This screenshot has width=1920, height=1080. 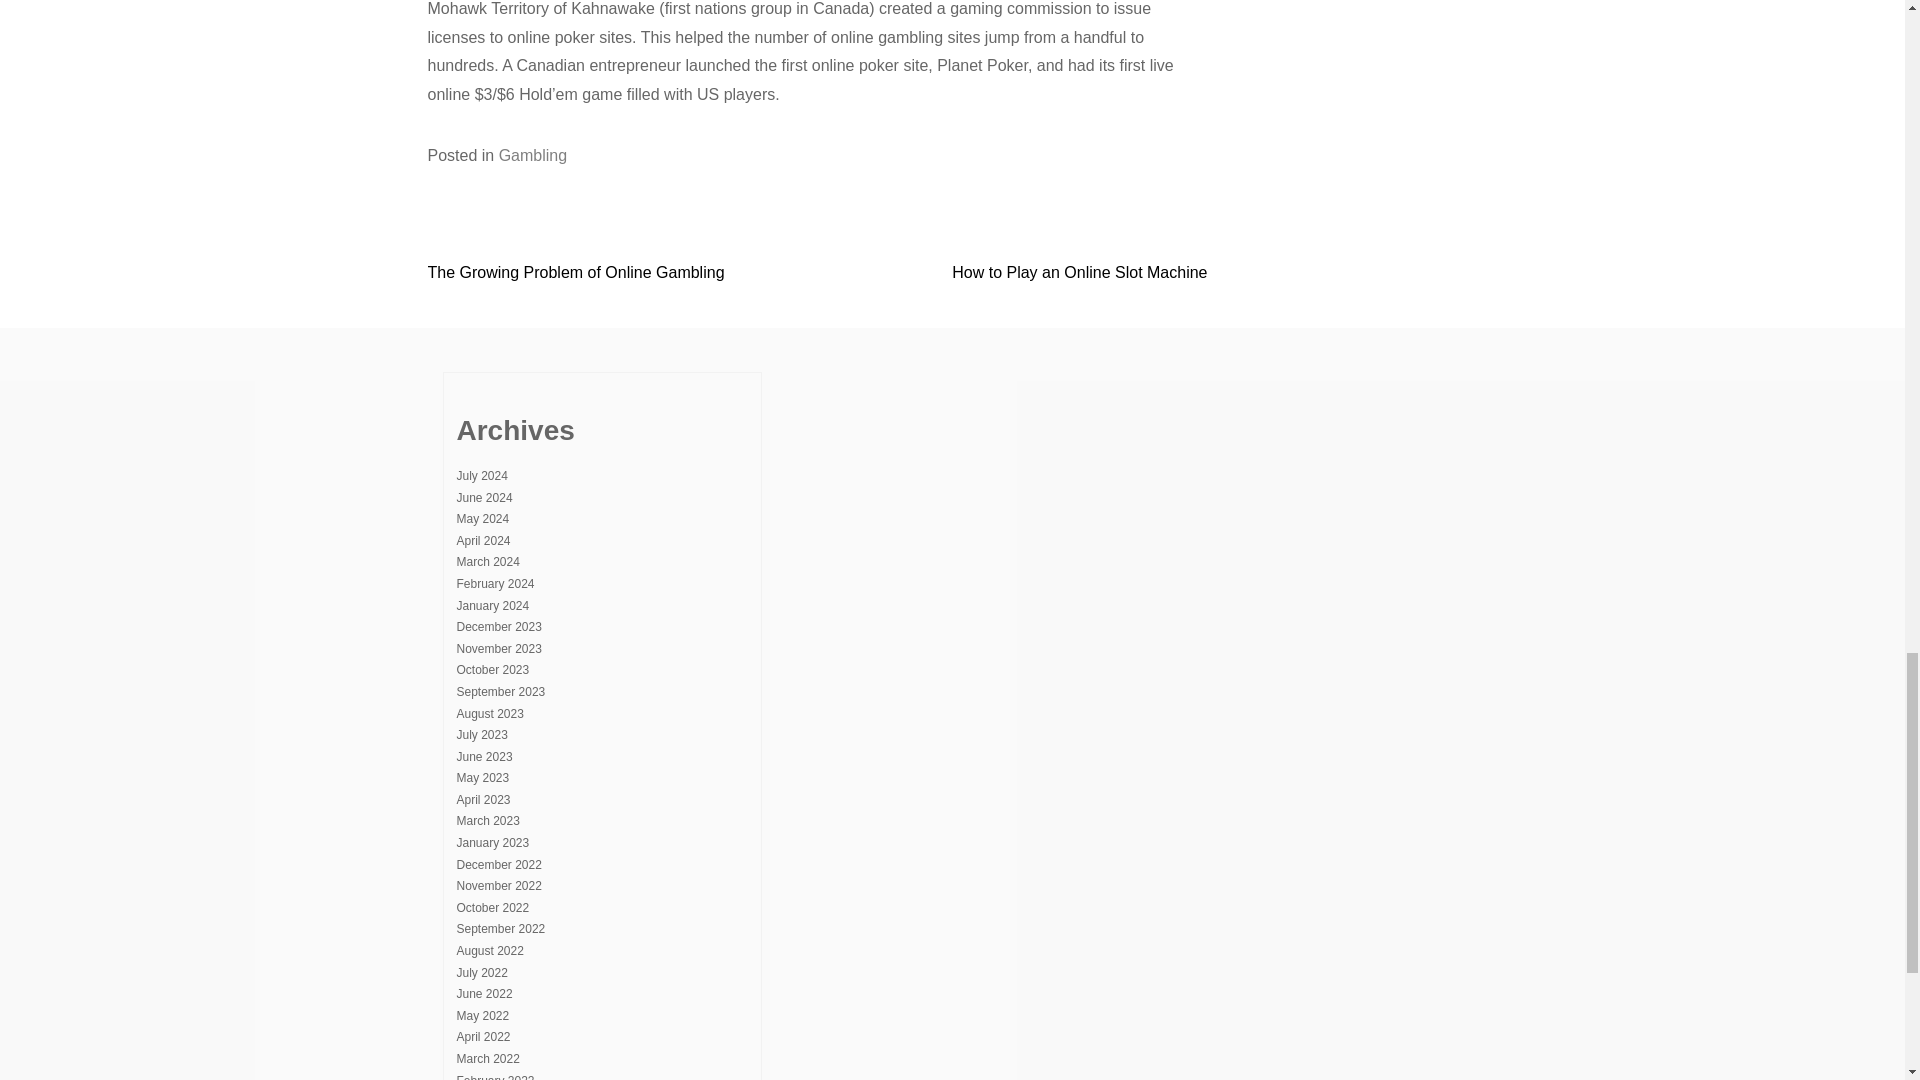 What do you see at coordinates (576, 272) in the screenshot?
I see `The Growing Problem of Online Gambling` at bounding box center [576, 272].